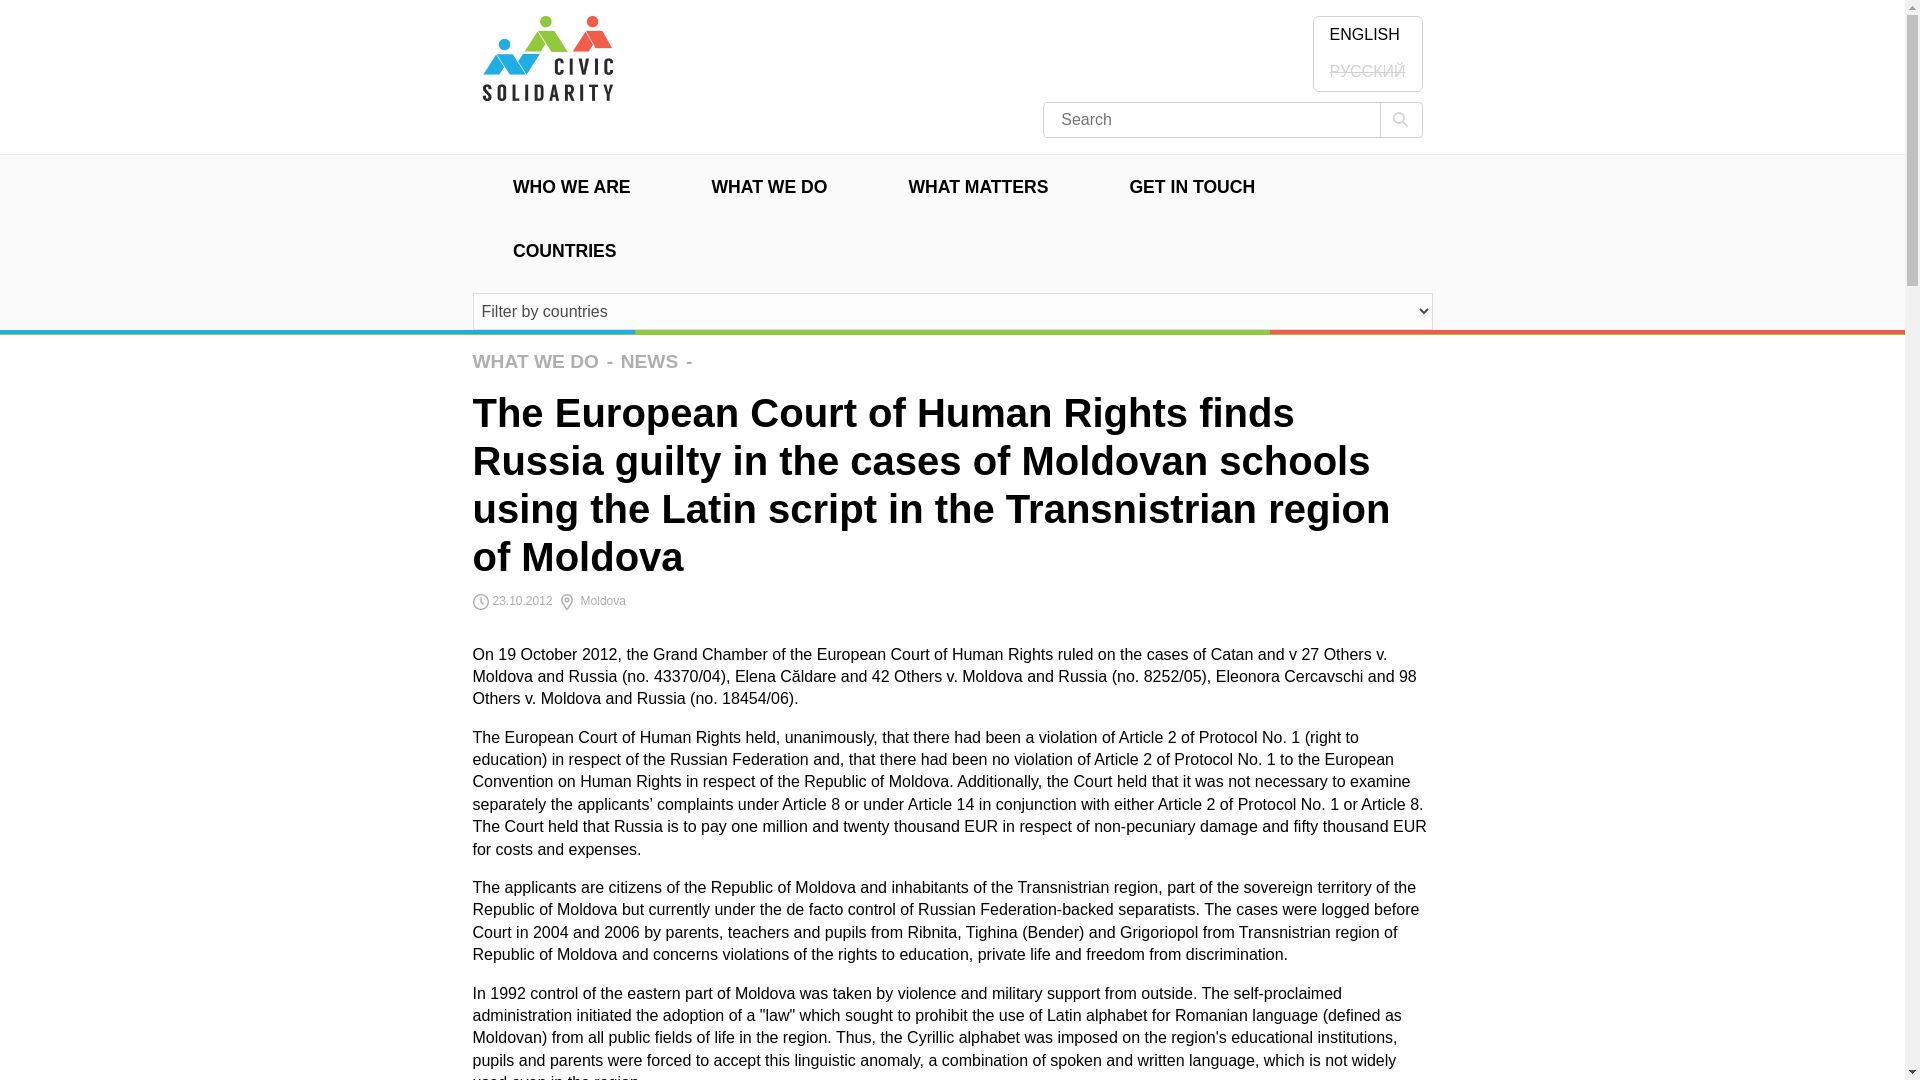 The image size is (1920, 1080). Describe the element at coordinates (1364, 36) in the screenshot. I see `ENGLISH` at that location.